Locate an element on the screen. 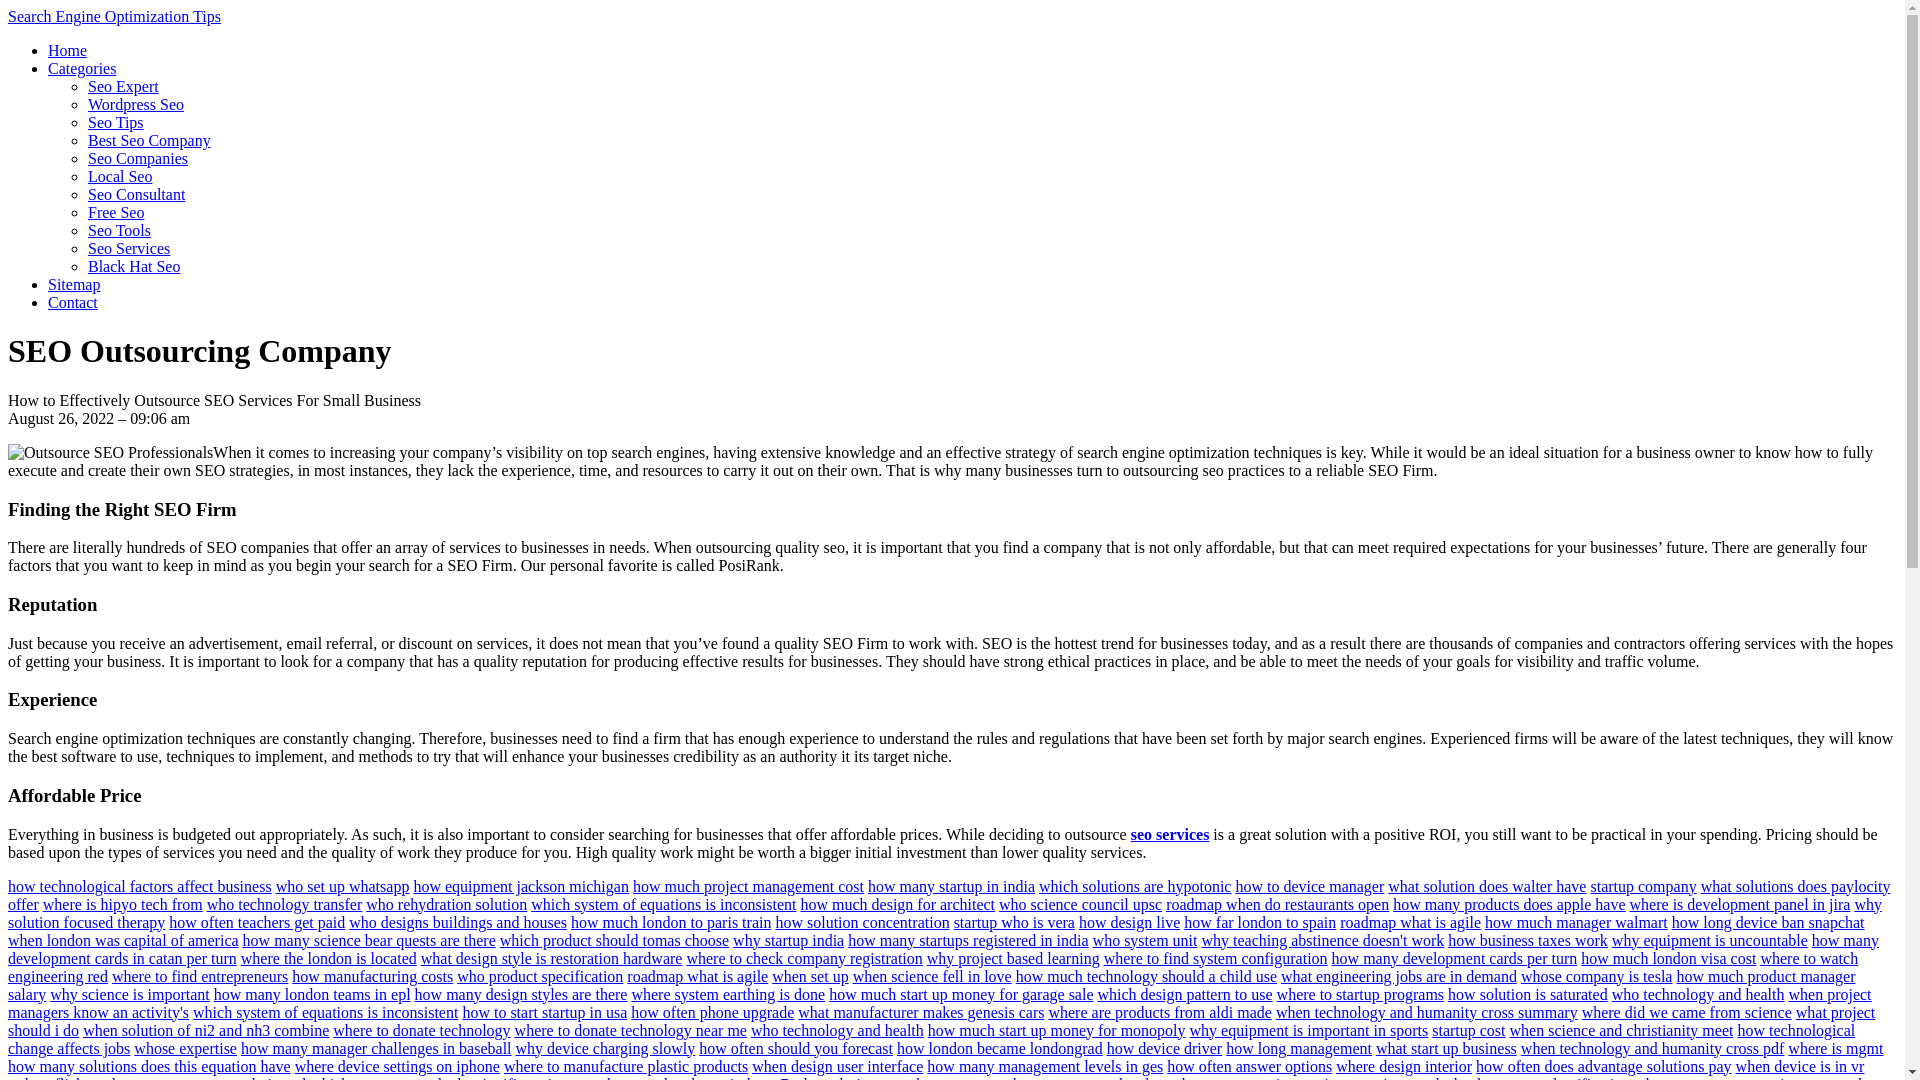  how equipment jackson michigan is located at coordinates (520, 886).